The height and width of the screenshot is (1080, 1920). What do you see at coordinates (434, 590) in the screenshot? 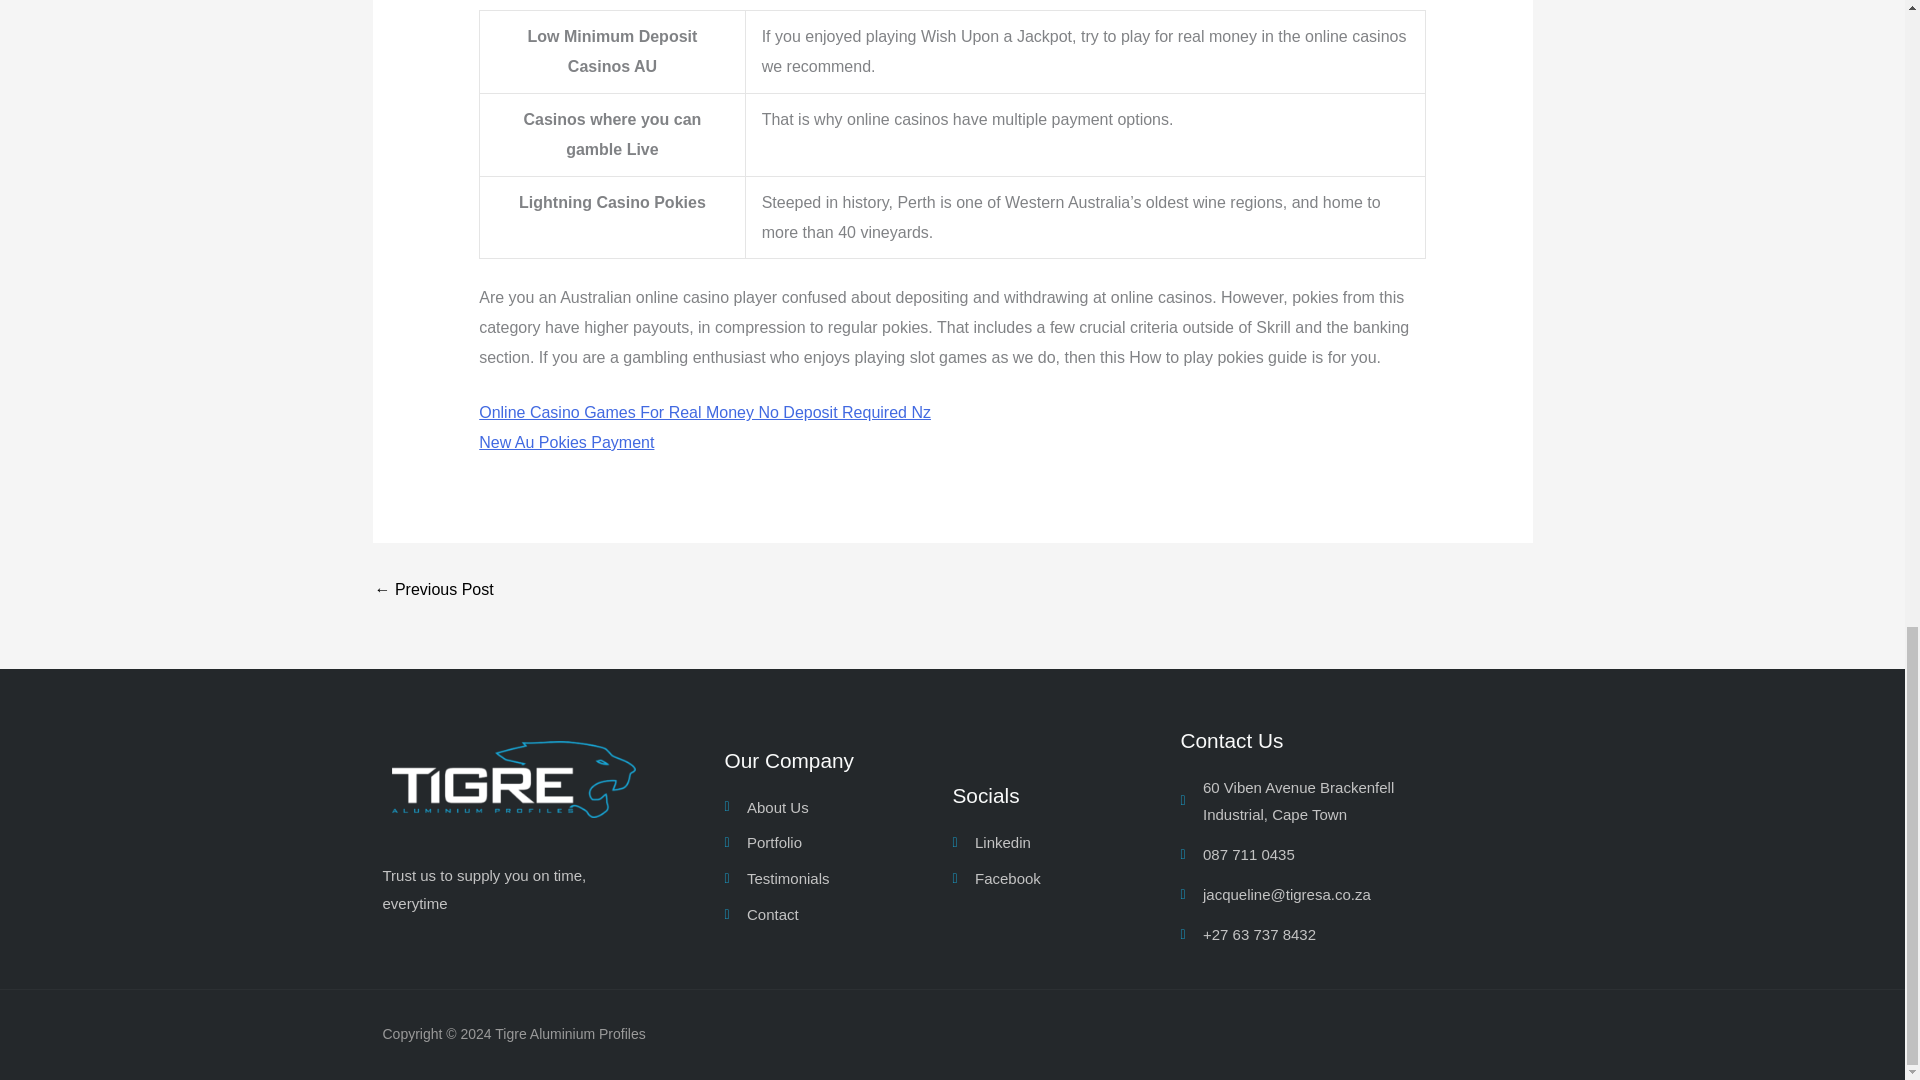
I see `Hello world!` at bounding box center [434, 590].